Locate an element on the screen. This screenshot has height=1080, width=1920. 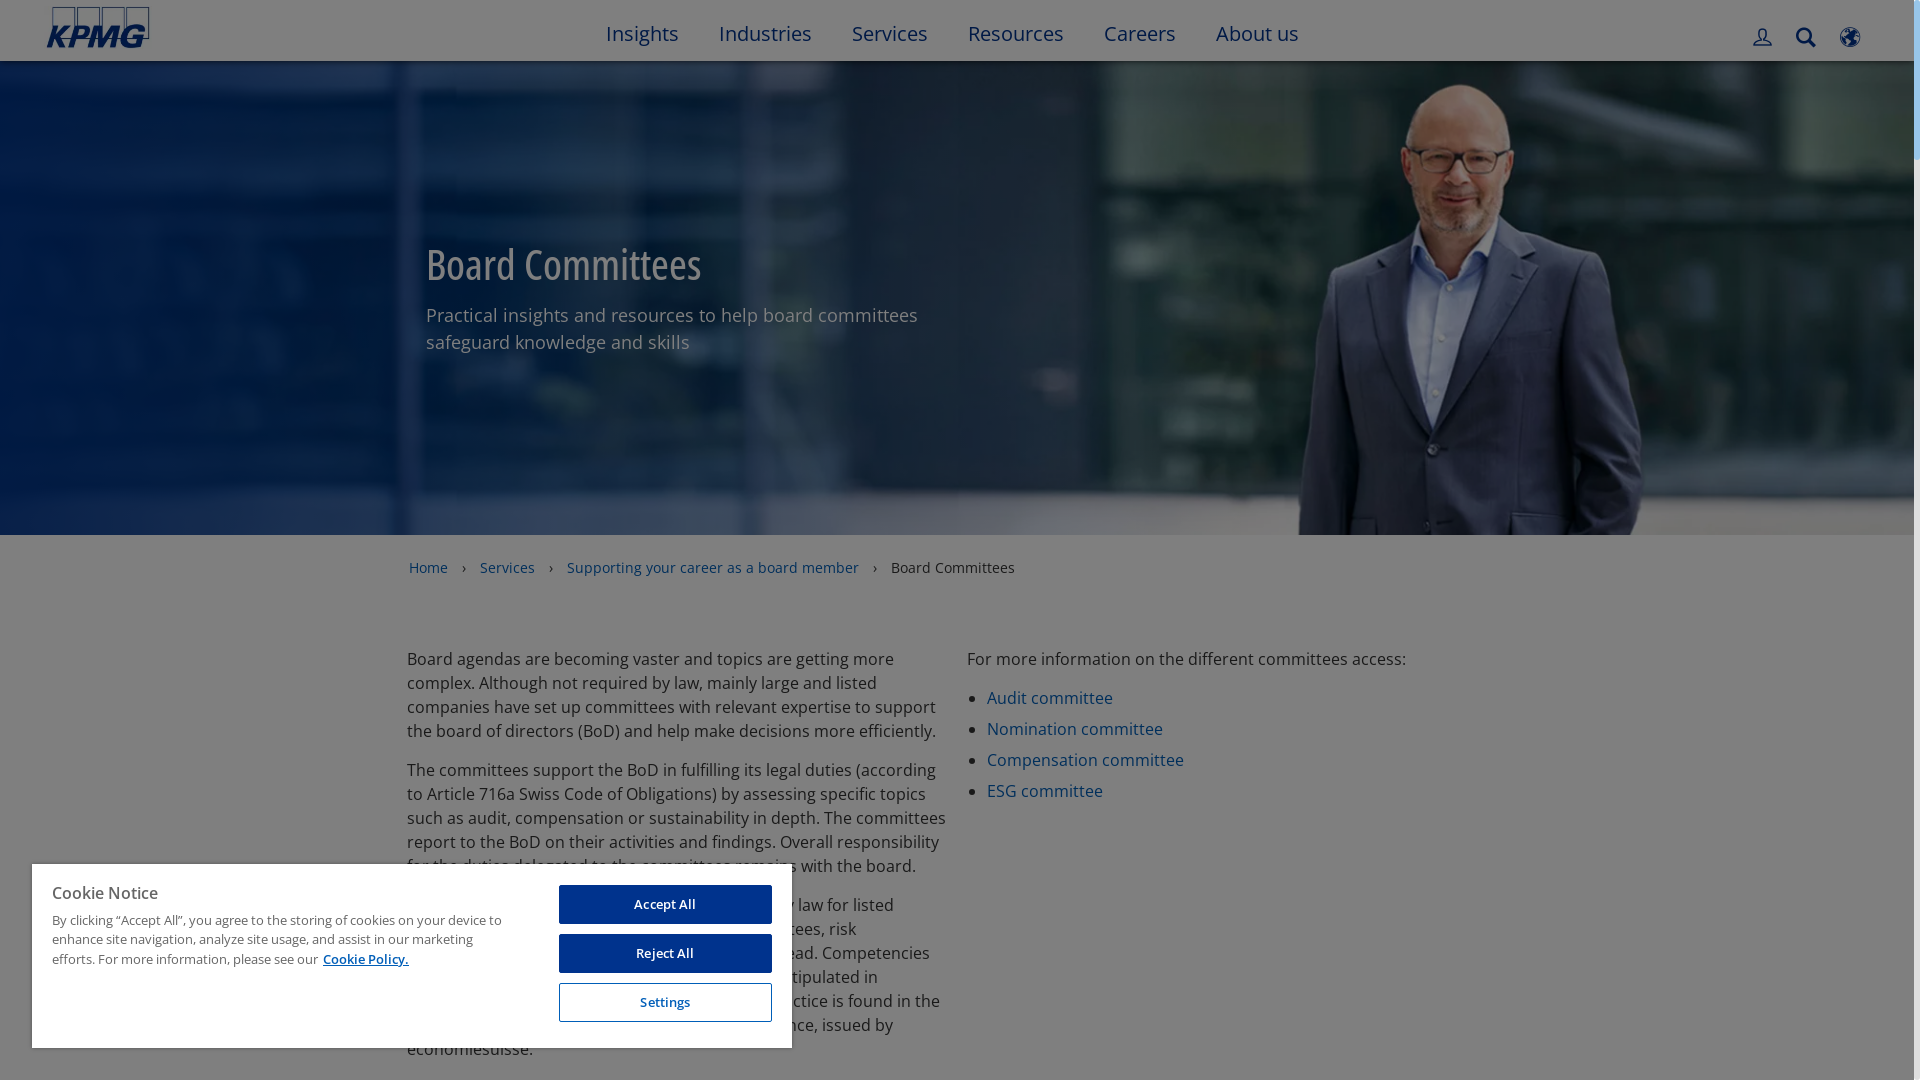
Audit committee is located at coordinates (1050, 698).